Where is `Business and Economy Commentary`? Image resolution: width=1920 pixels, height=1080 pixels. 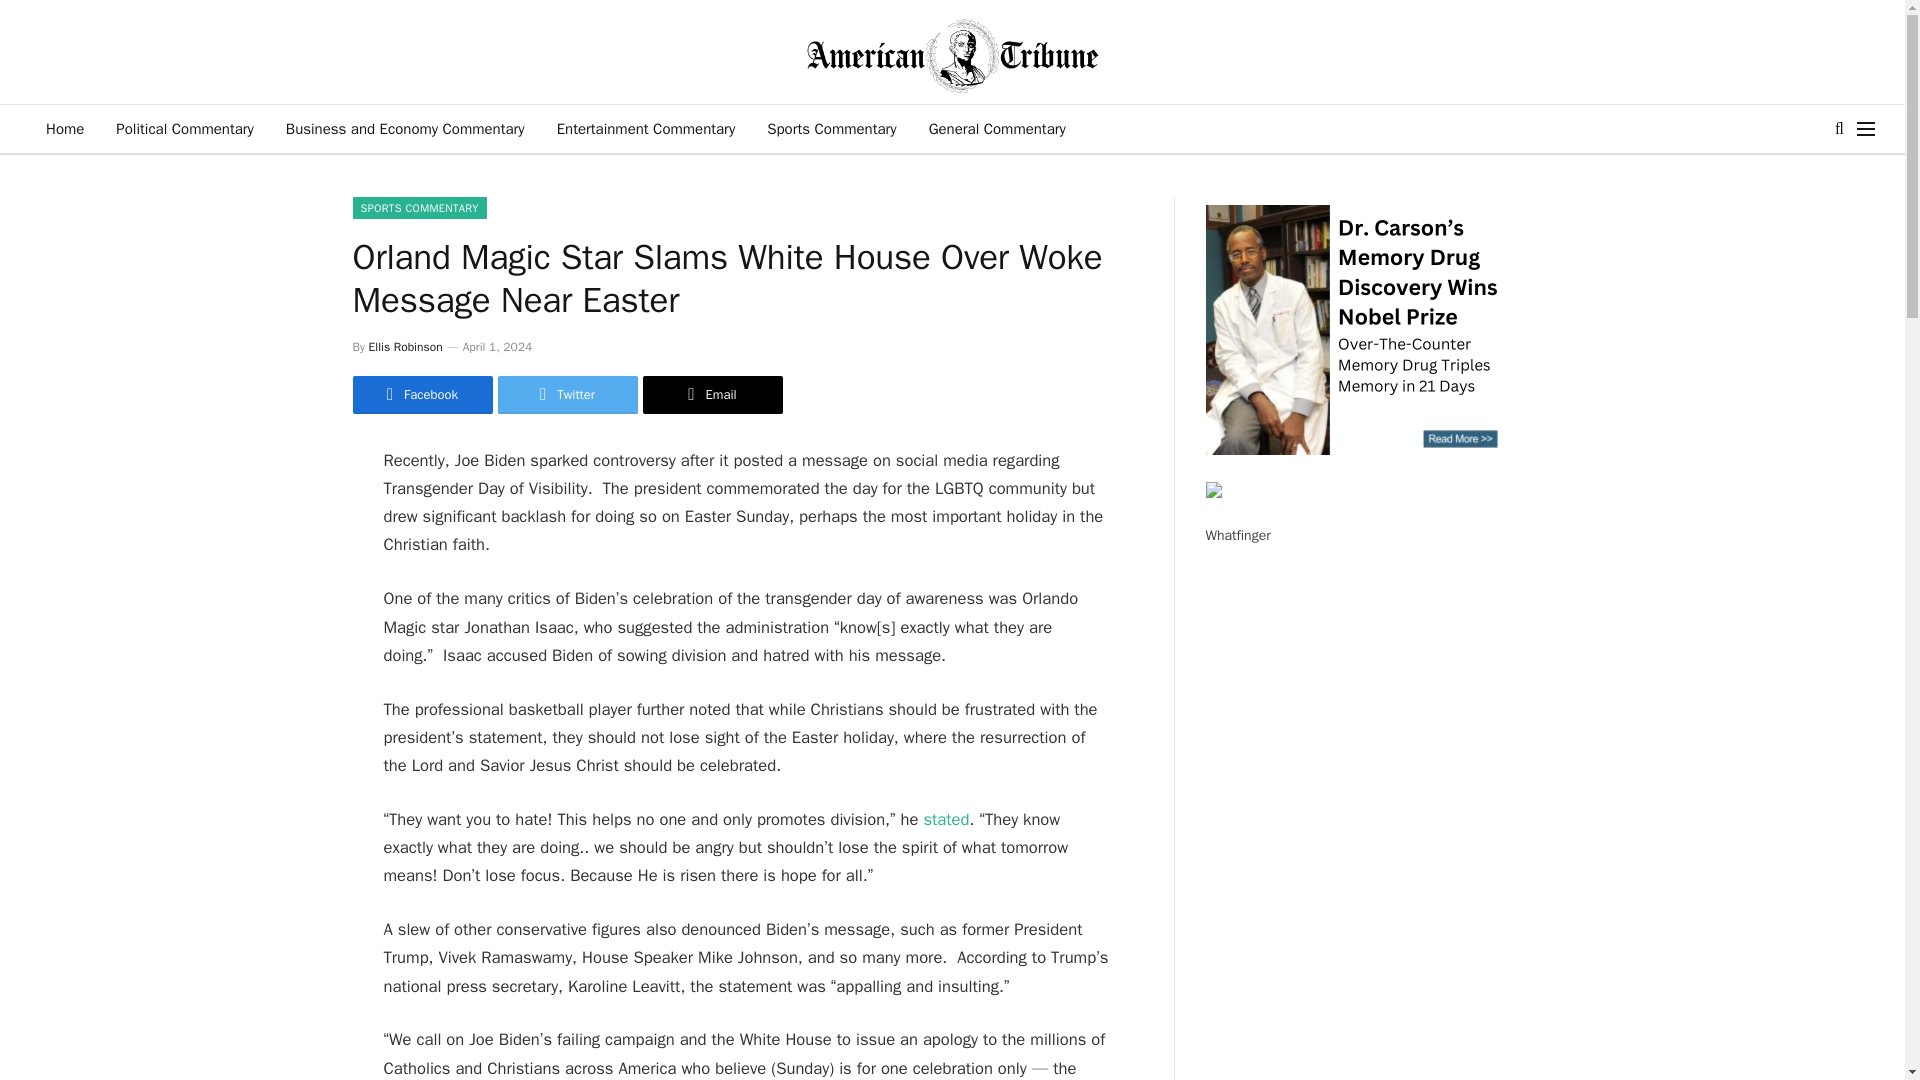
Business and Economy Commentary is located at coordinates (406, 128).